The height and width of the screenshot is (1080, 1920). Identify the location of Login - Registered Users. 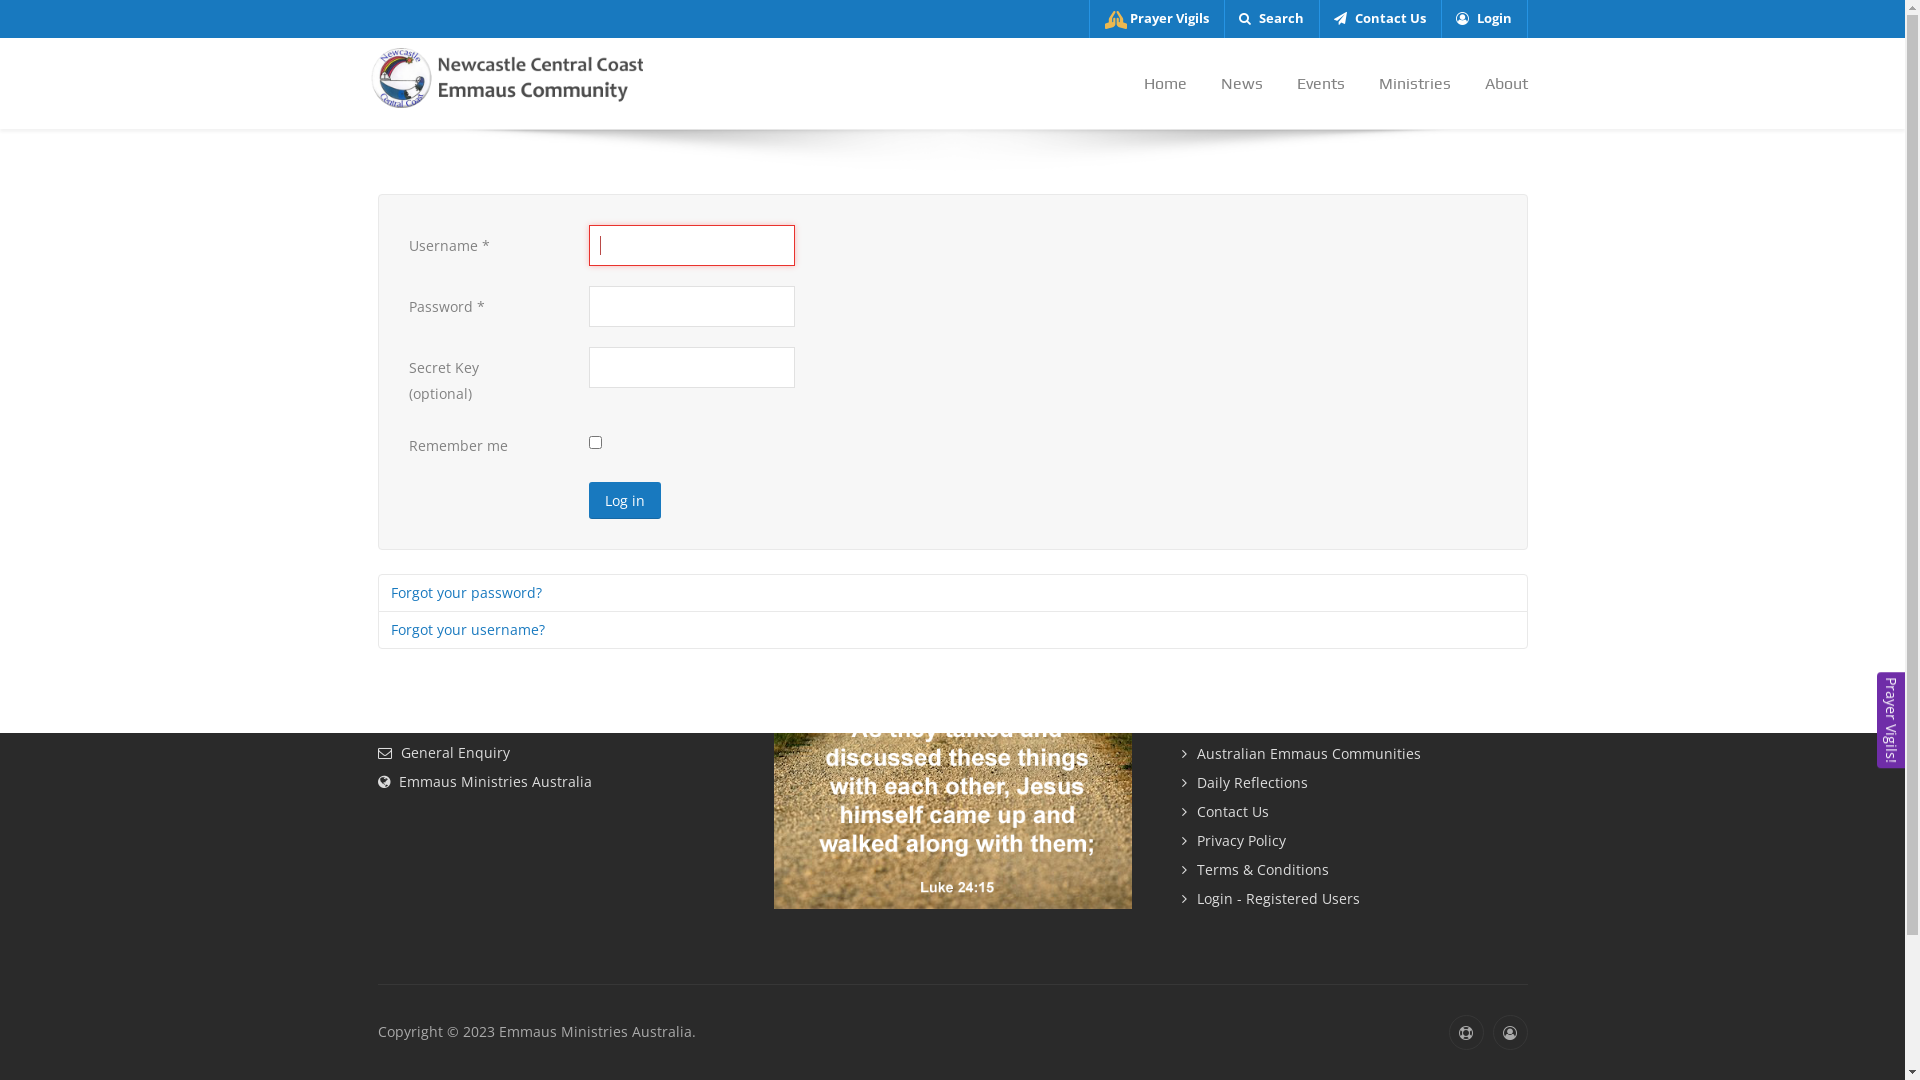
(1355, 900).